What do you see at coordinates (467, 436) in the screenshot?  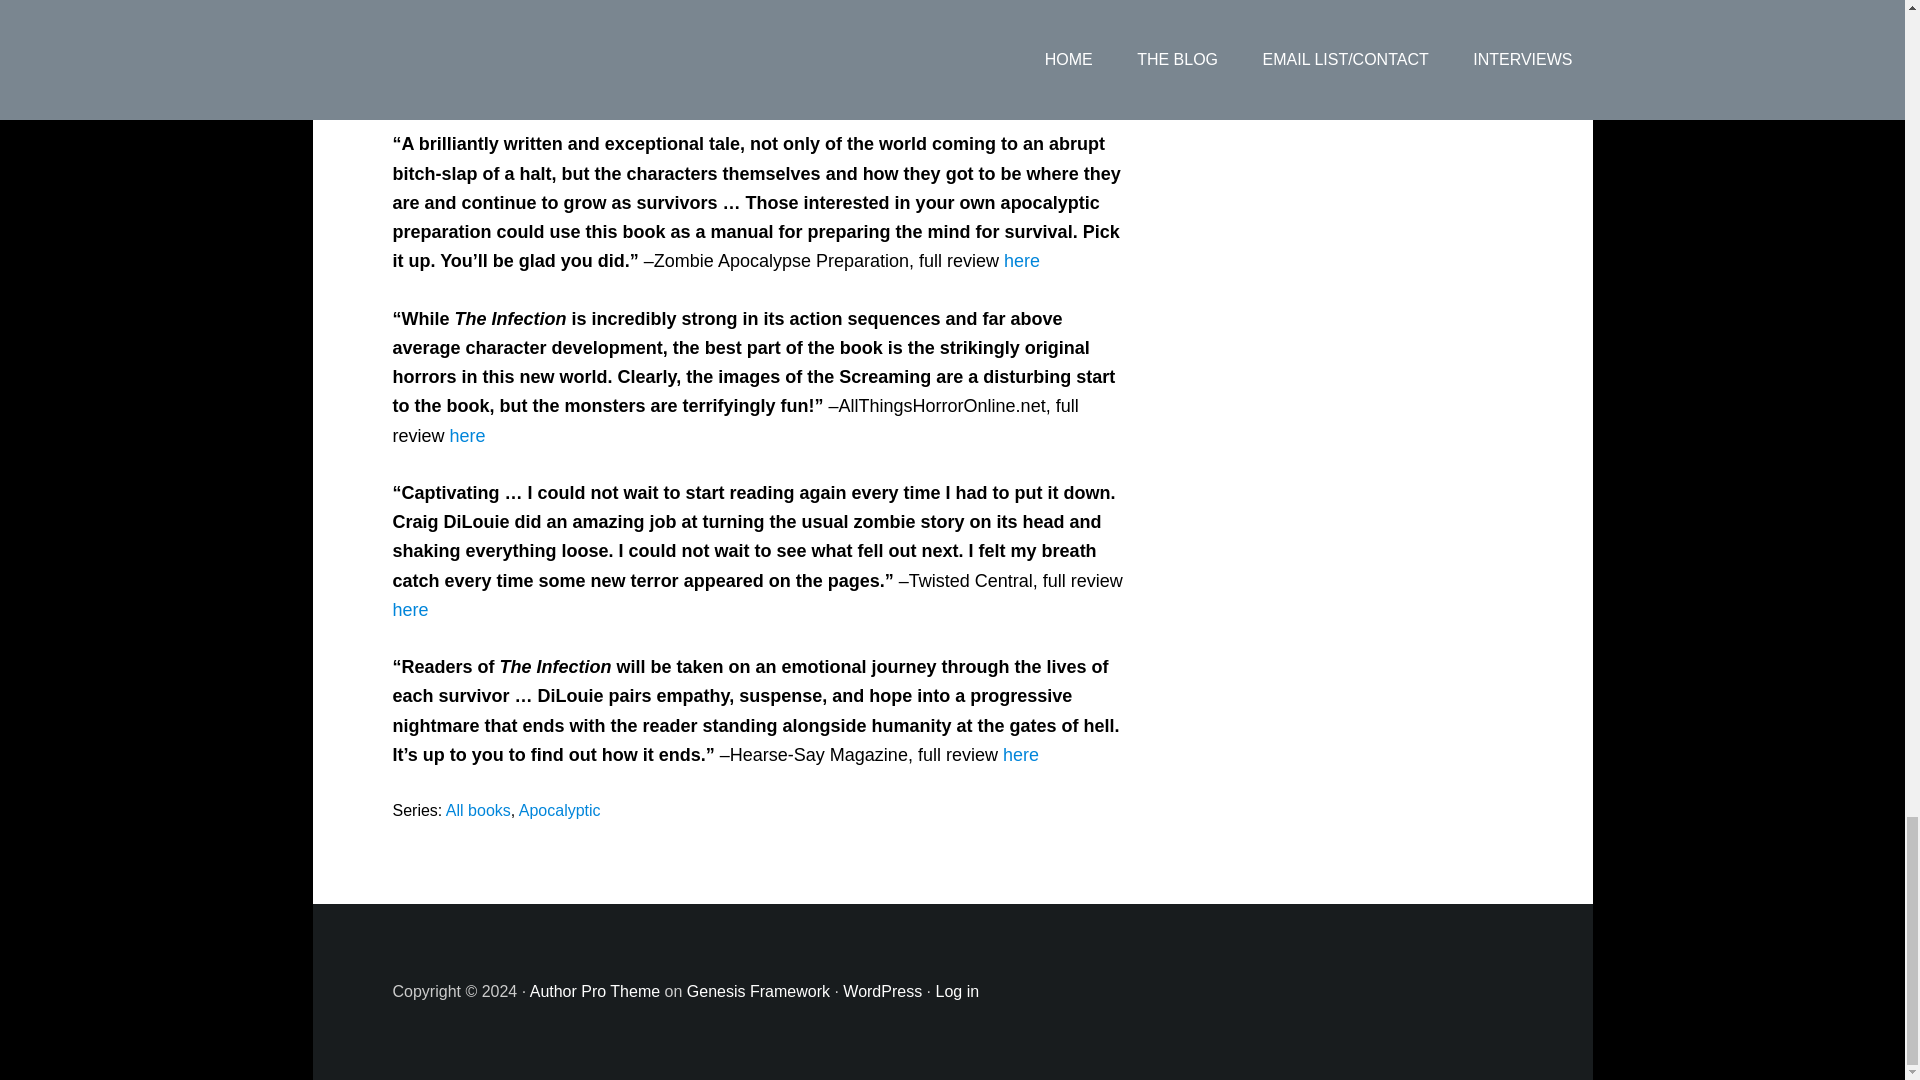 I see `here` at bounding box center [467, 436].